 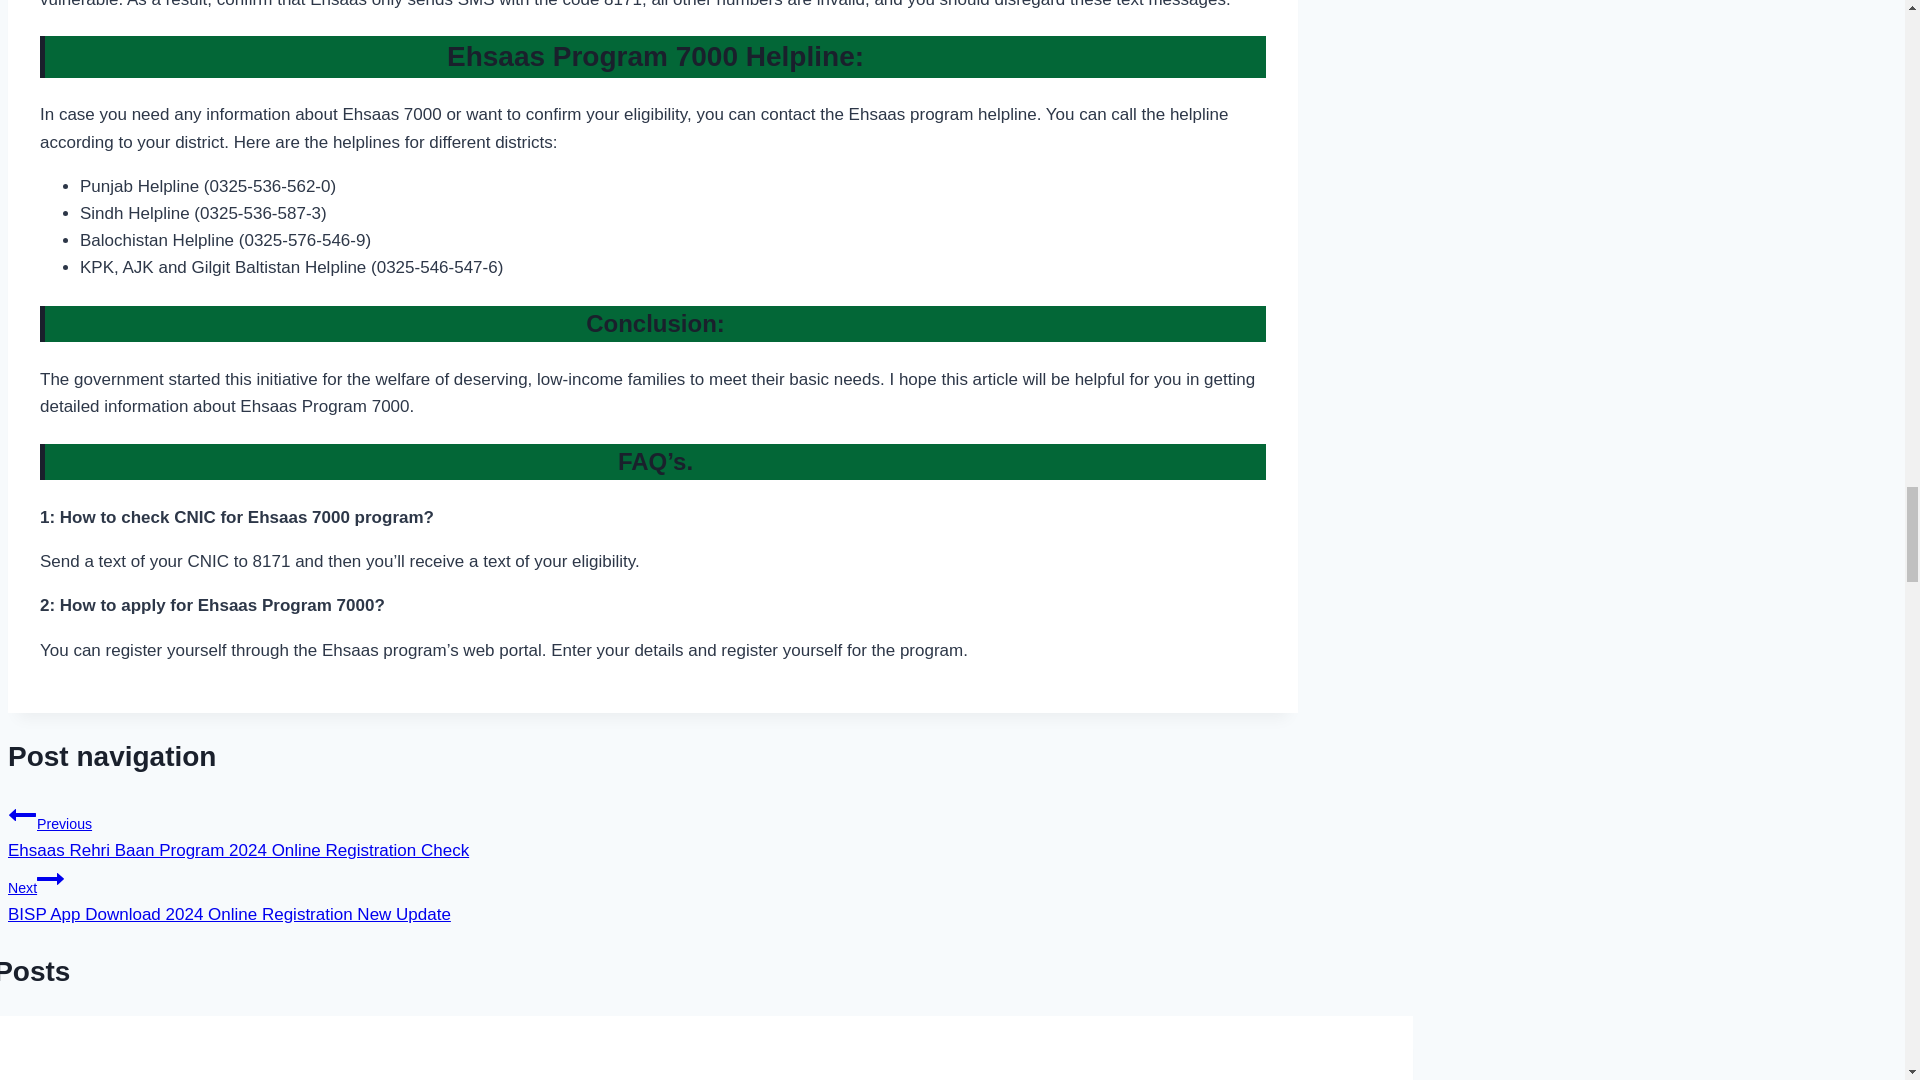 I want to click on Continue, so click(x=50, y=879).